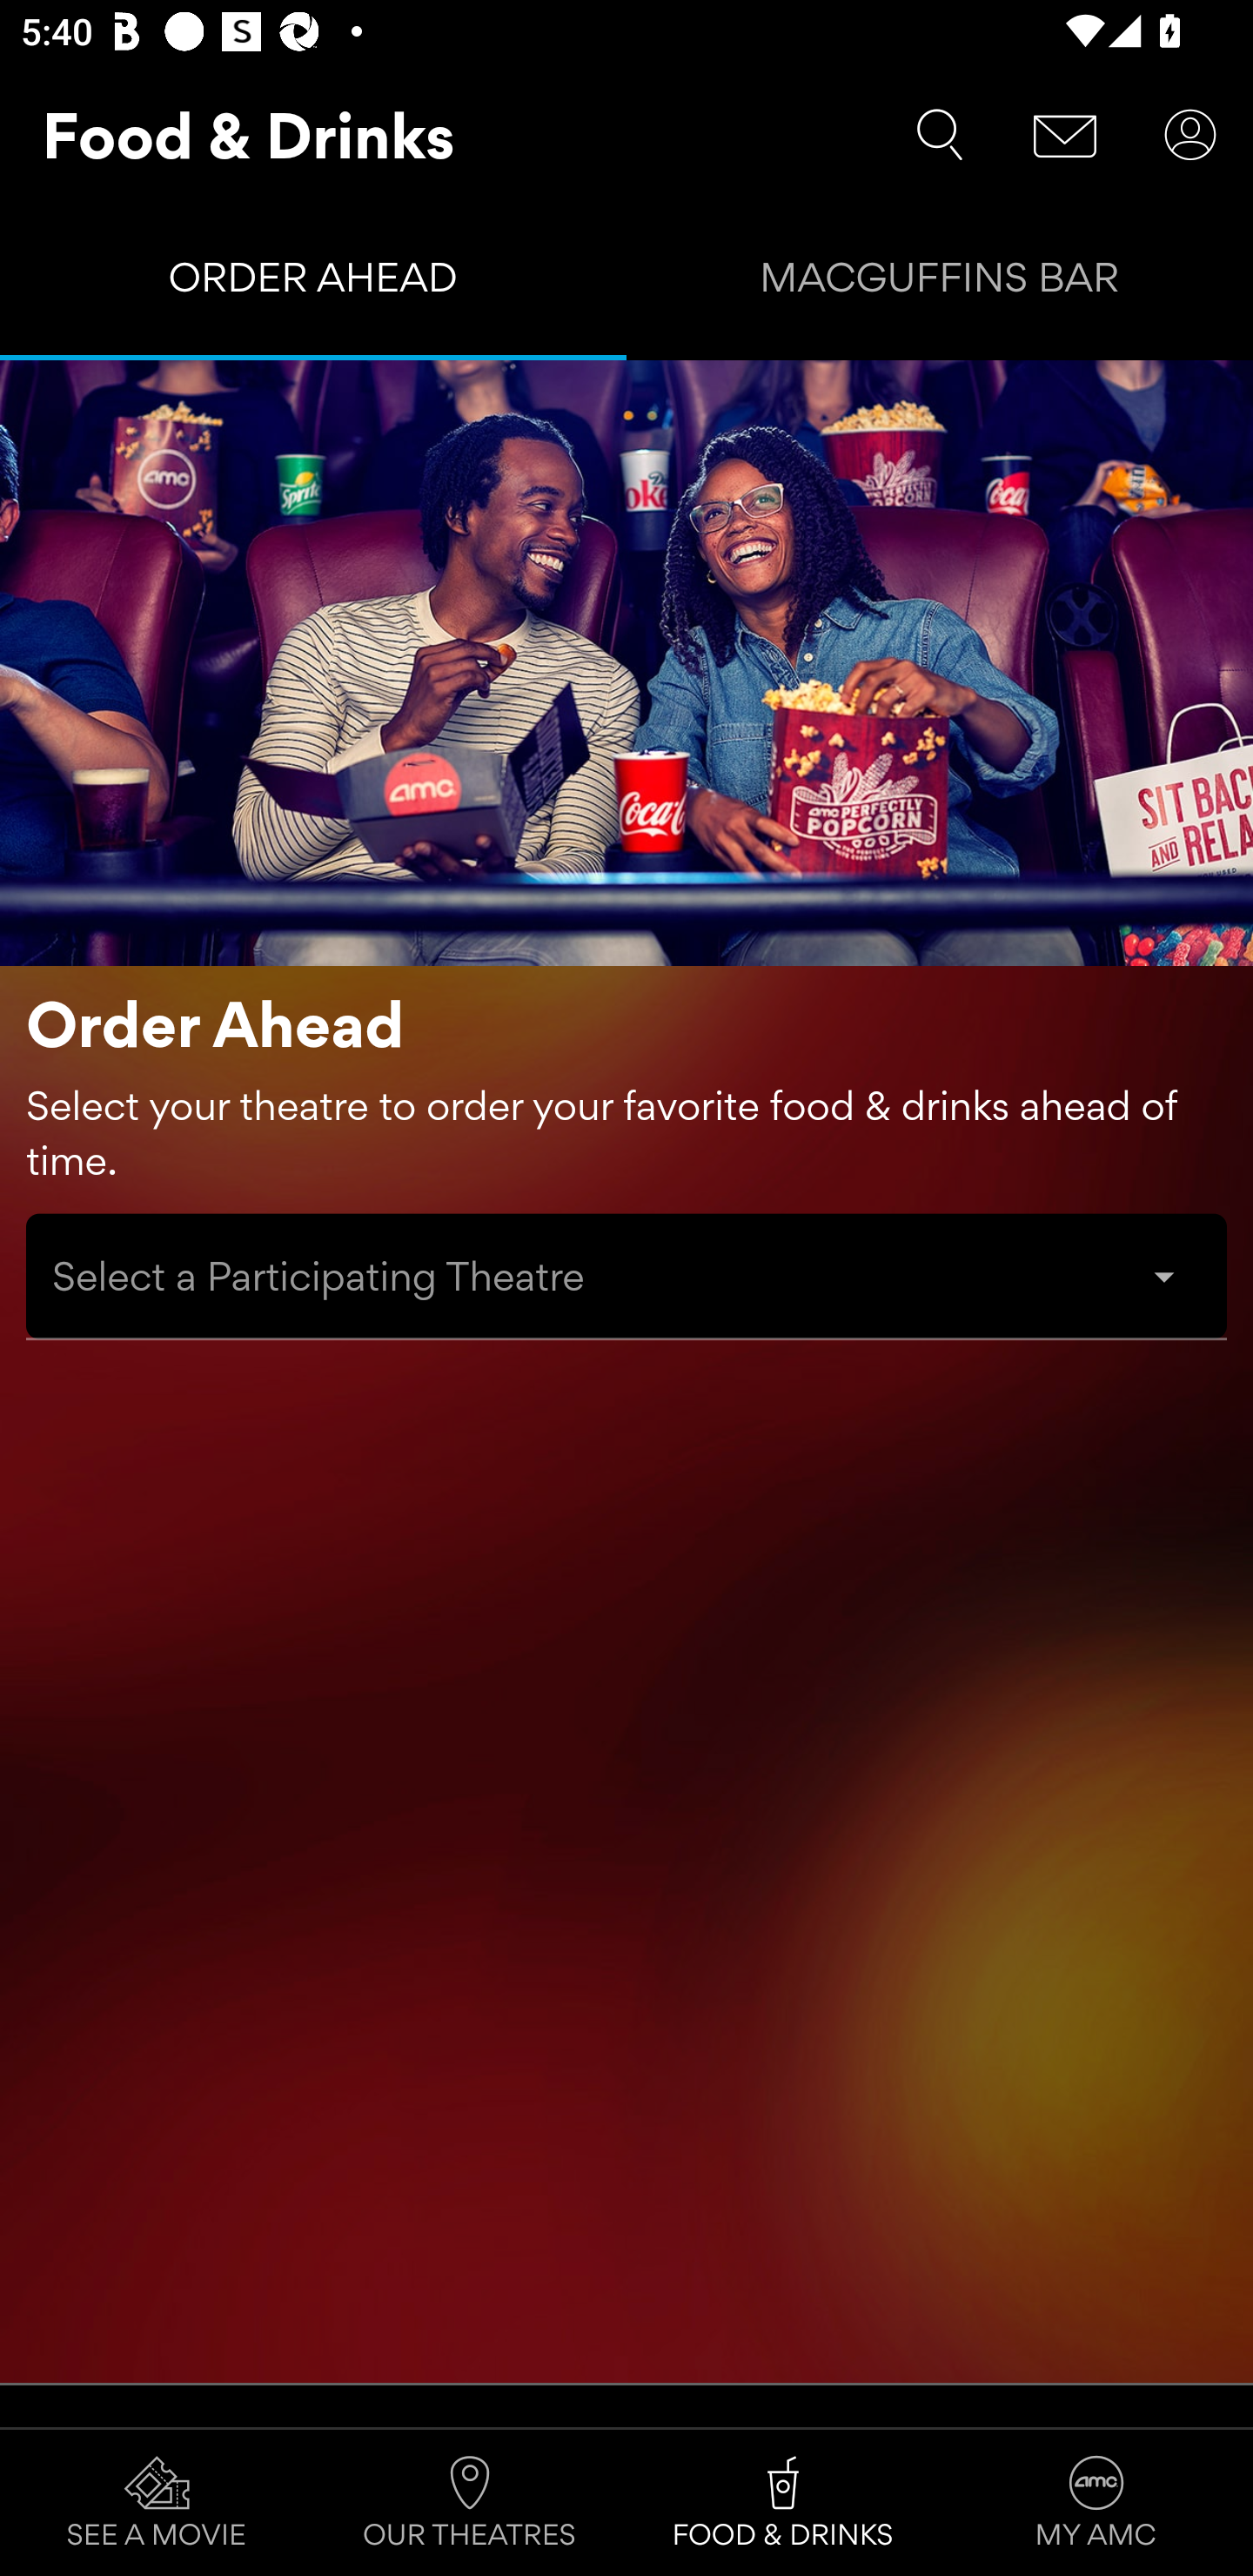  I want to click on OUR THEATRES
Tab 2 of 4, so click(470, 2503).